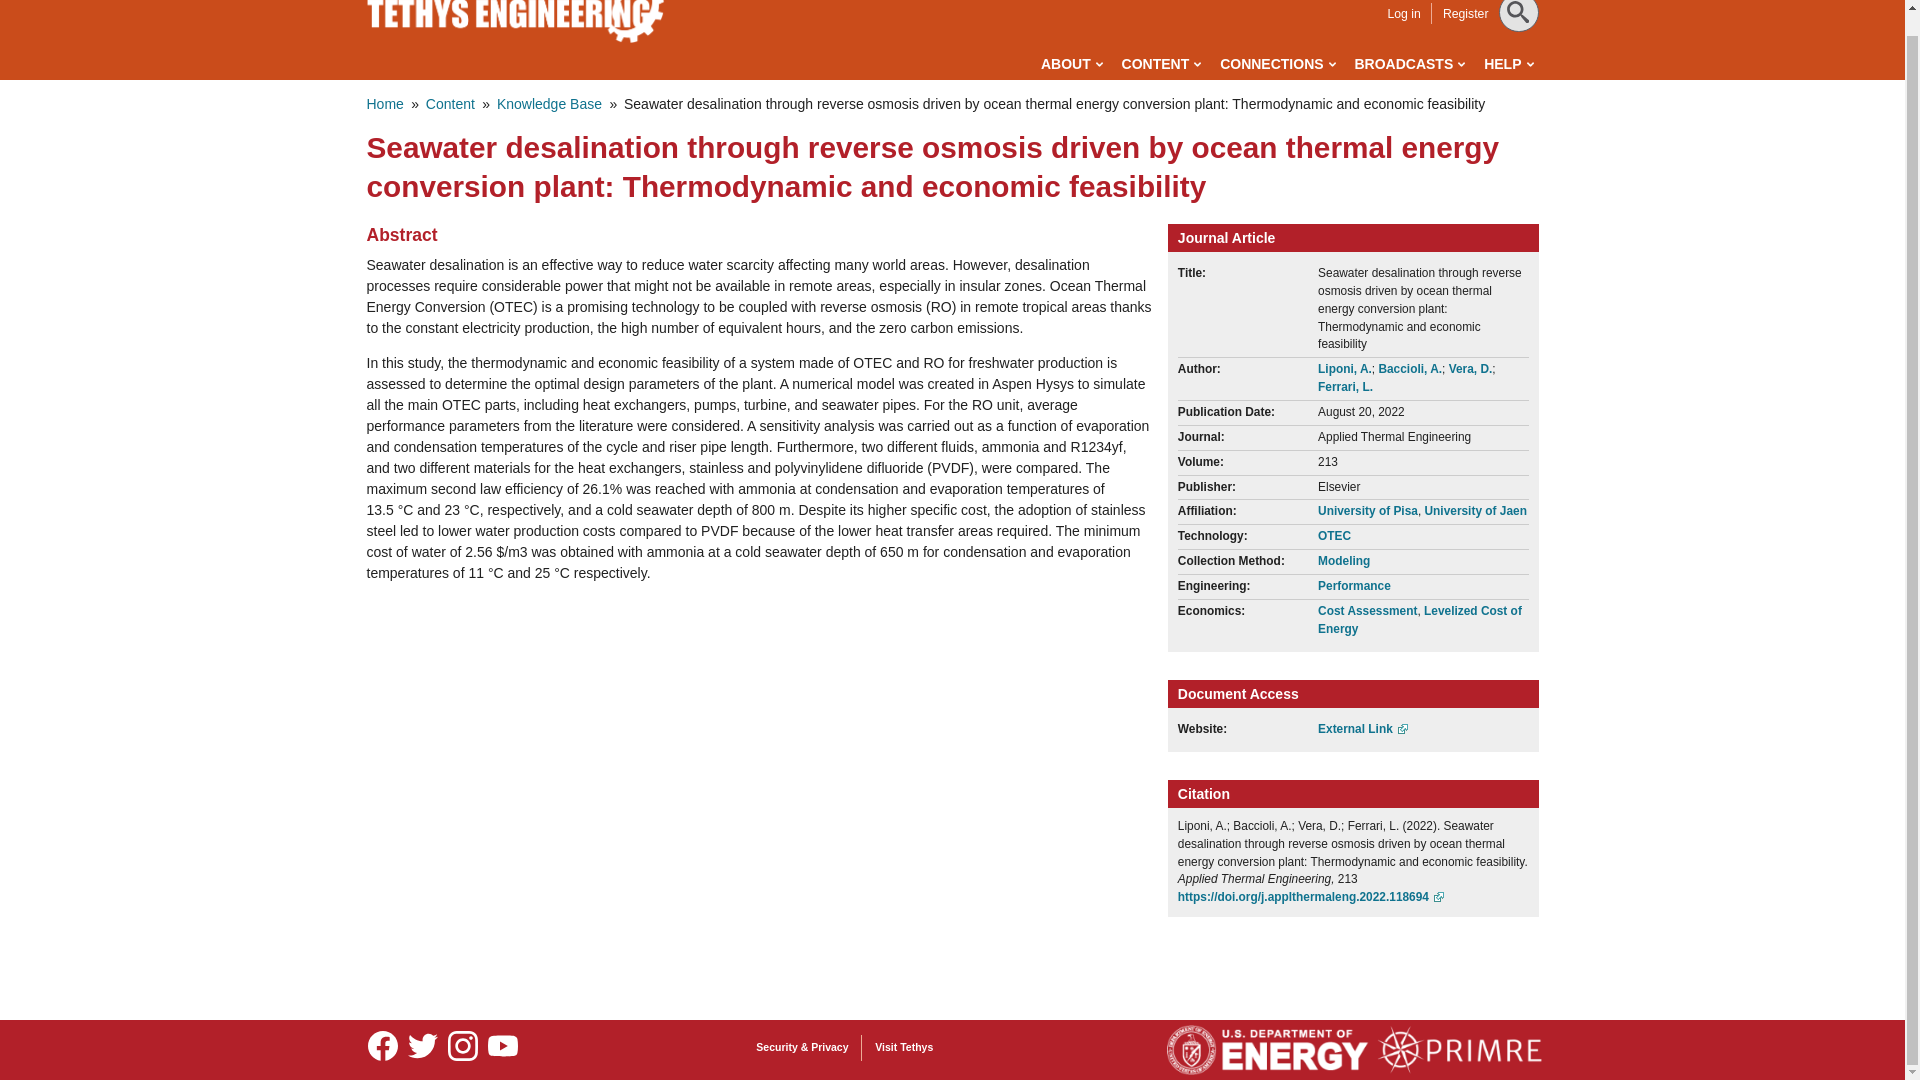 This screenshot has height=1080, width=1920. I want to click on Knowledge Base, so click(550, 104).